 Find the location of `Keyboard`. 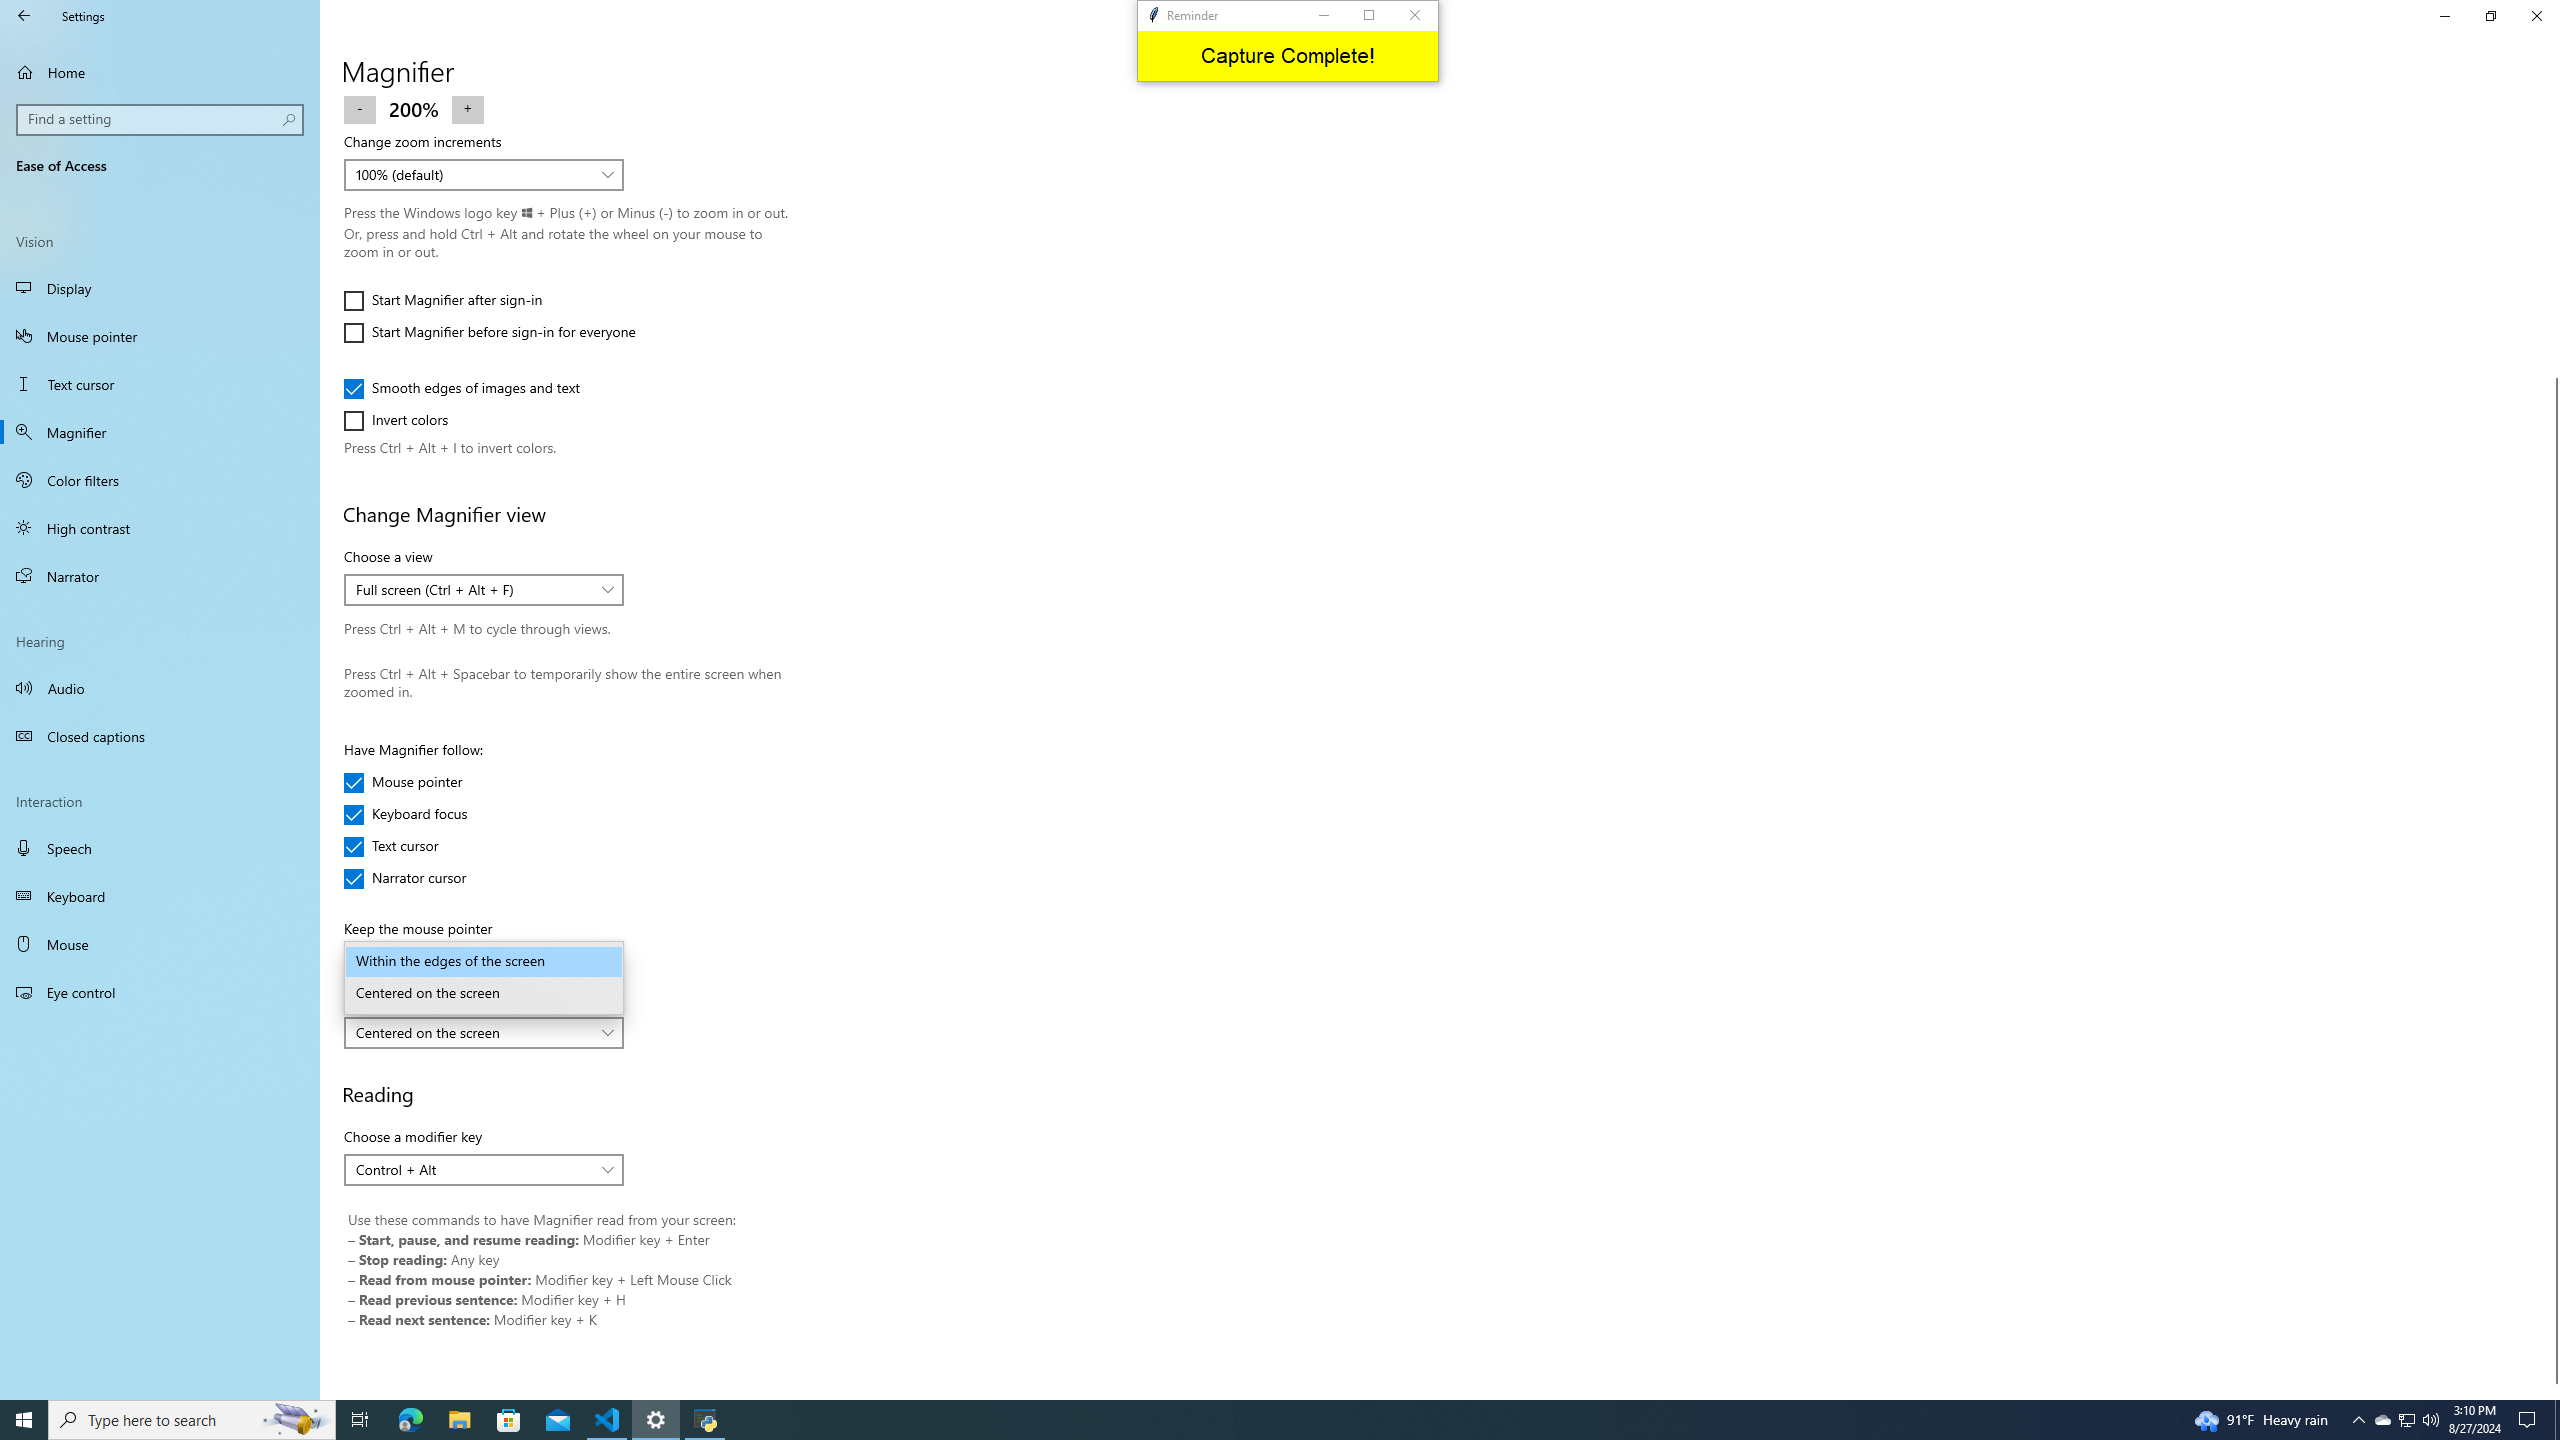

Keyboard is located at coordinates (160, 896).